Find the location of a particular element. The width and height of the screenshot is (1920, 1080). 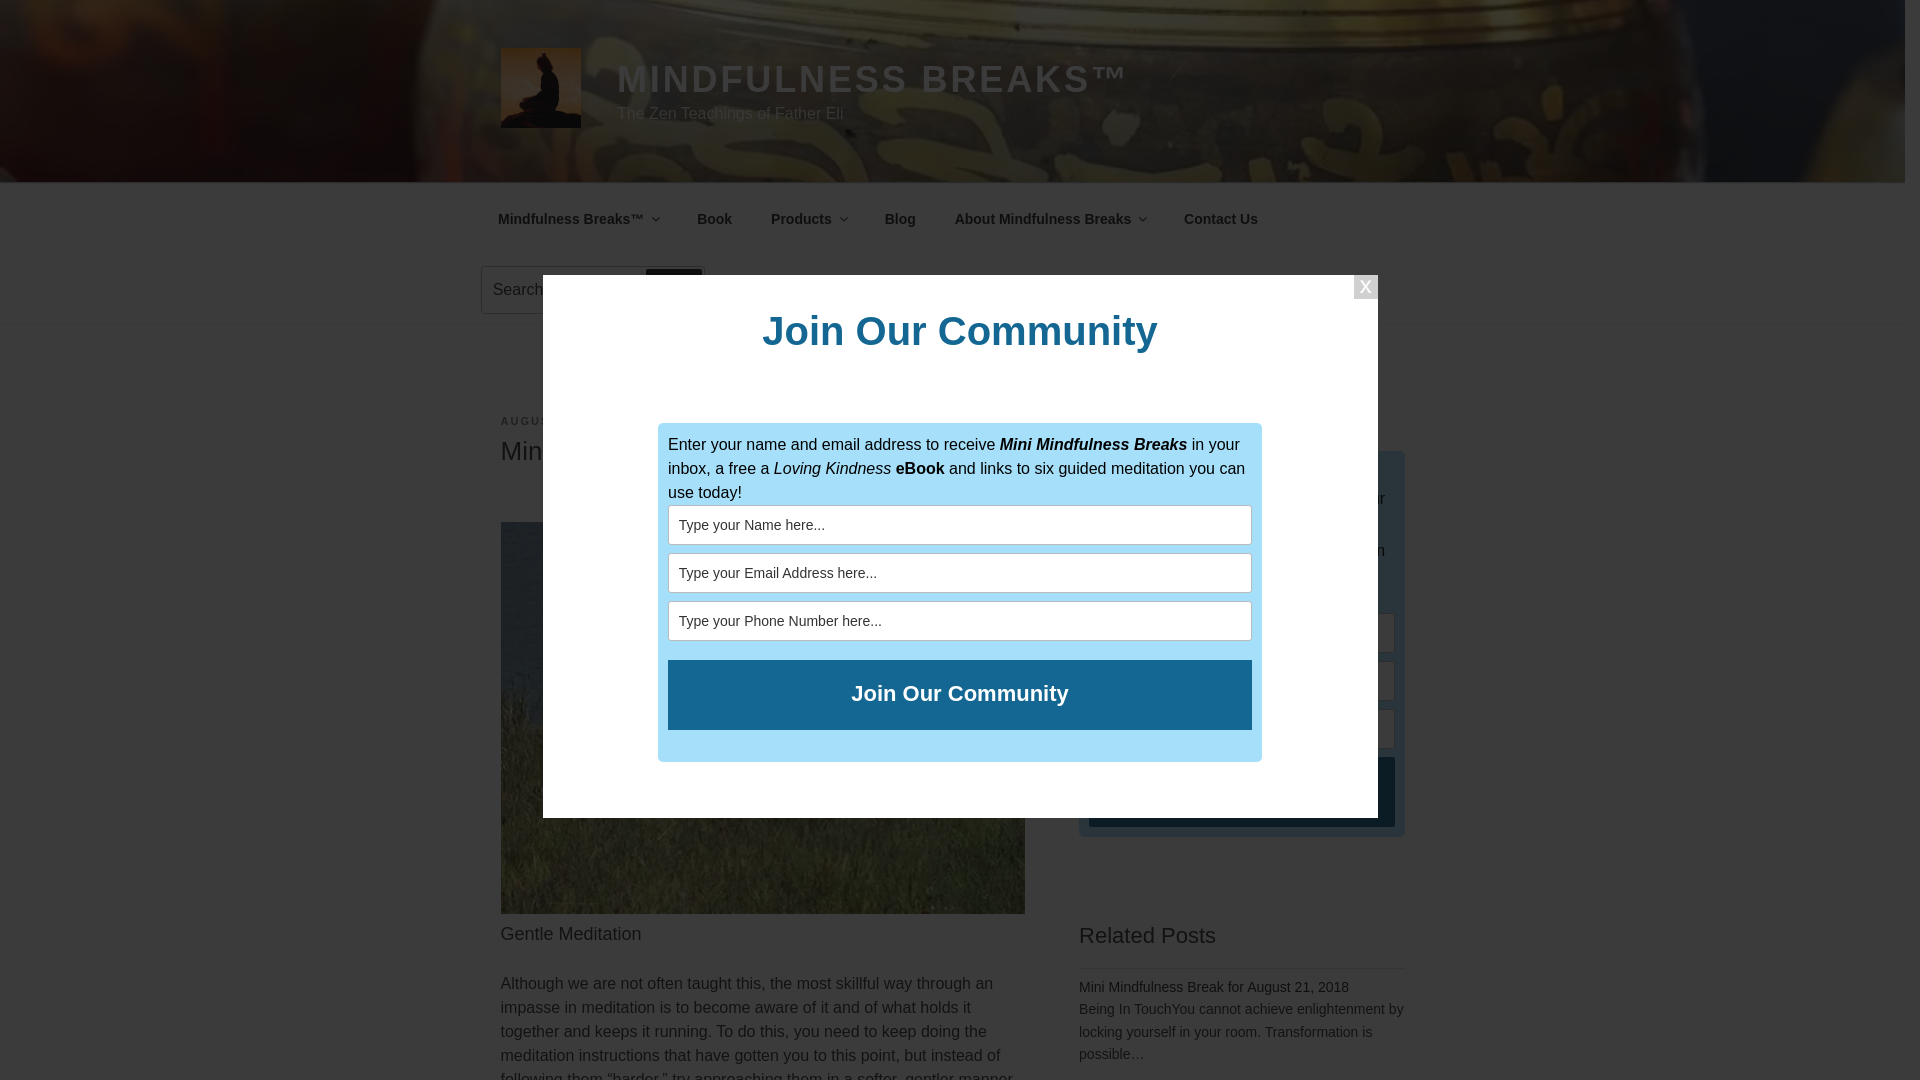

Contact Us is located at coordinates (1222, 218).